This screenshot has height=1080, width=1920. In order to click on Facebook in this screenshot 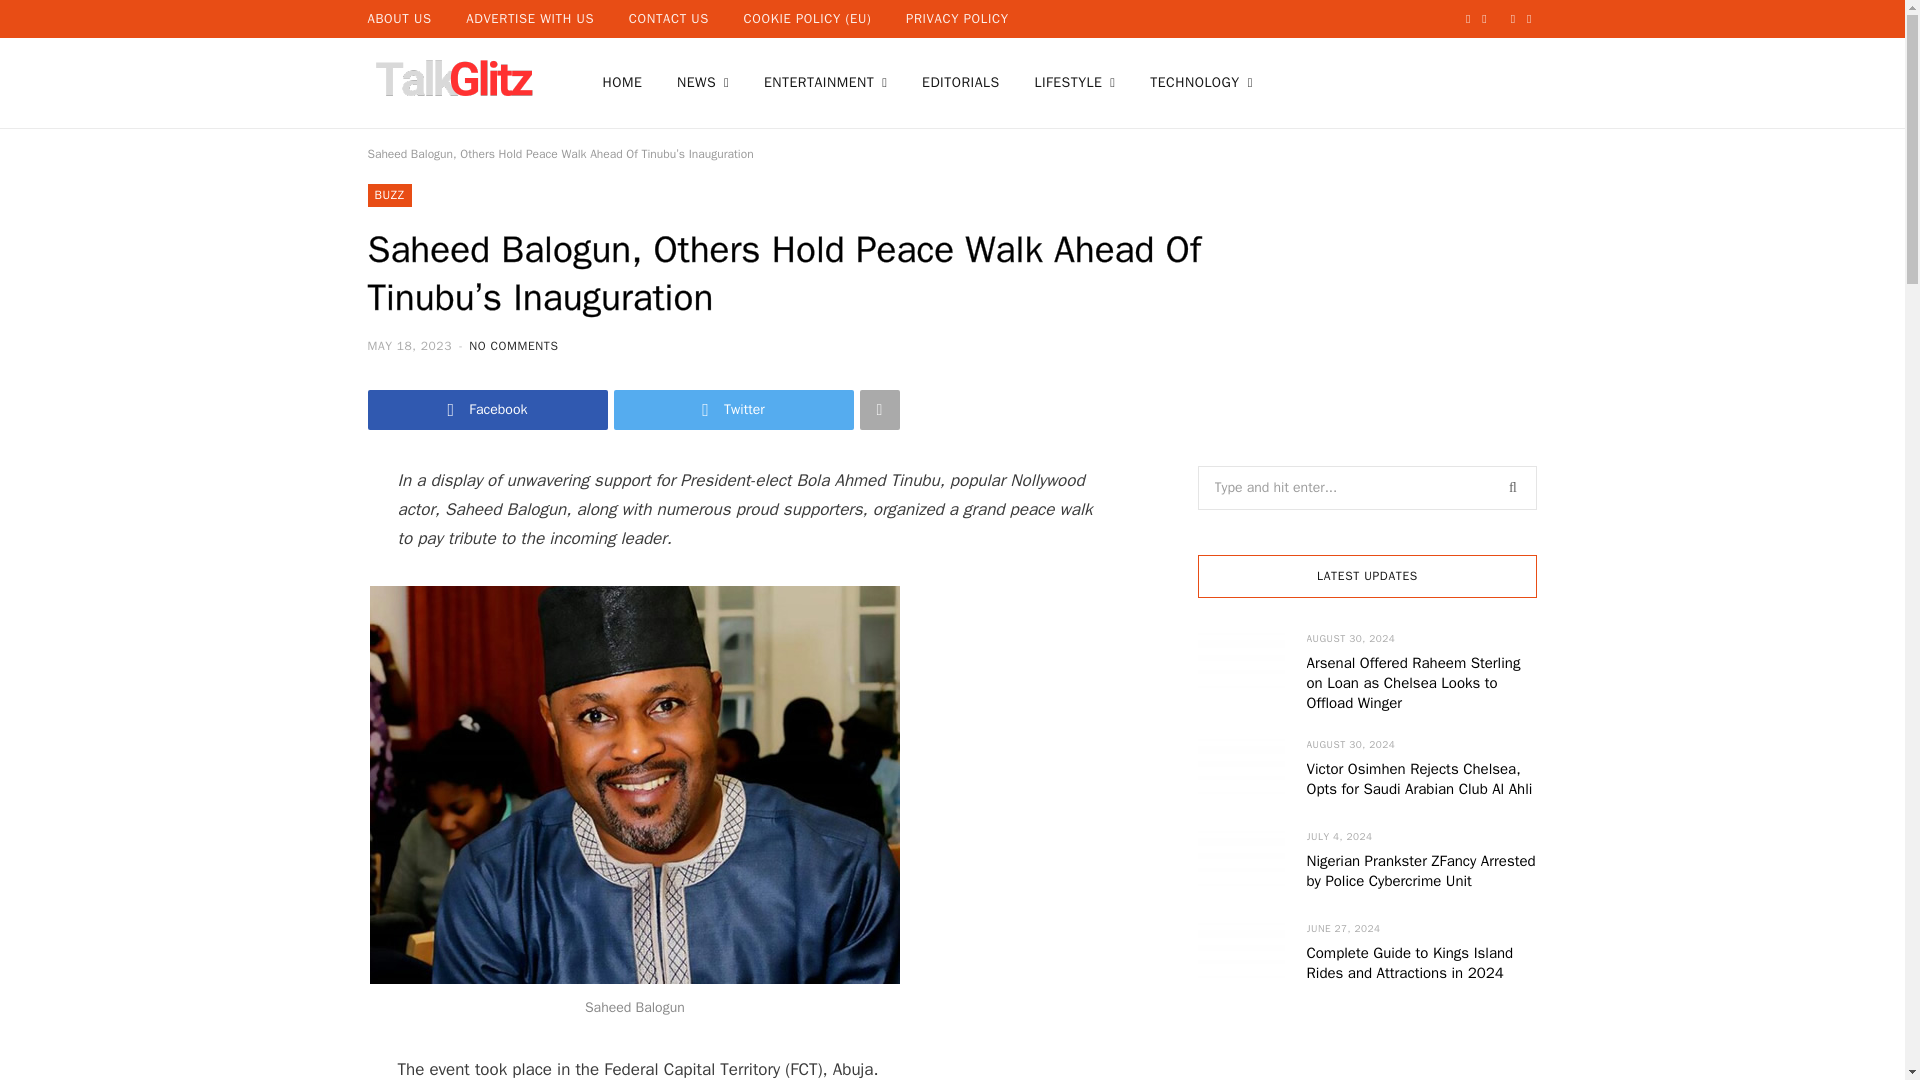, I will do `click(488, 409)`.